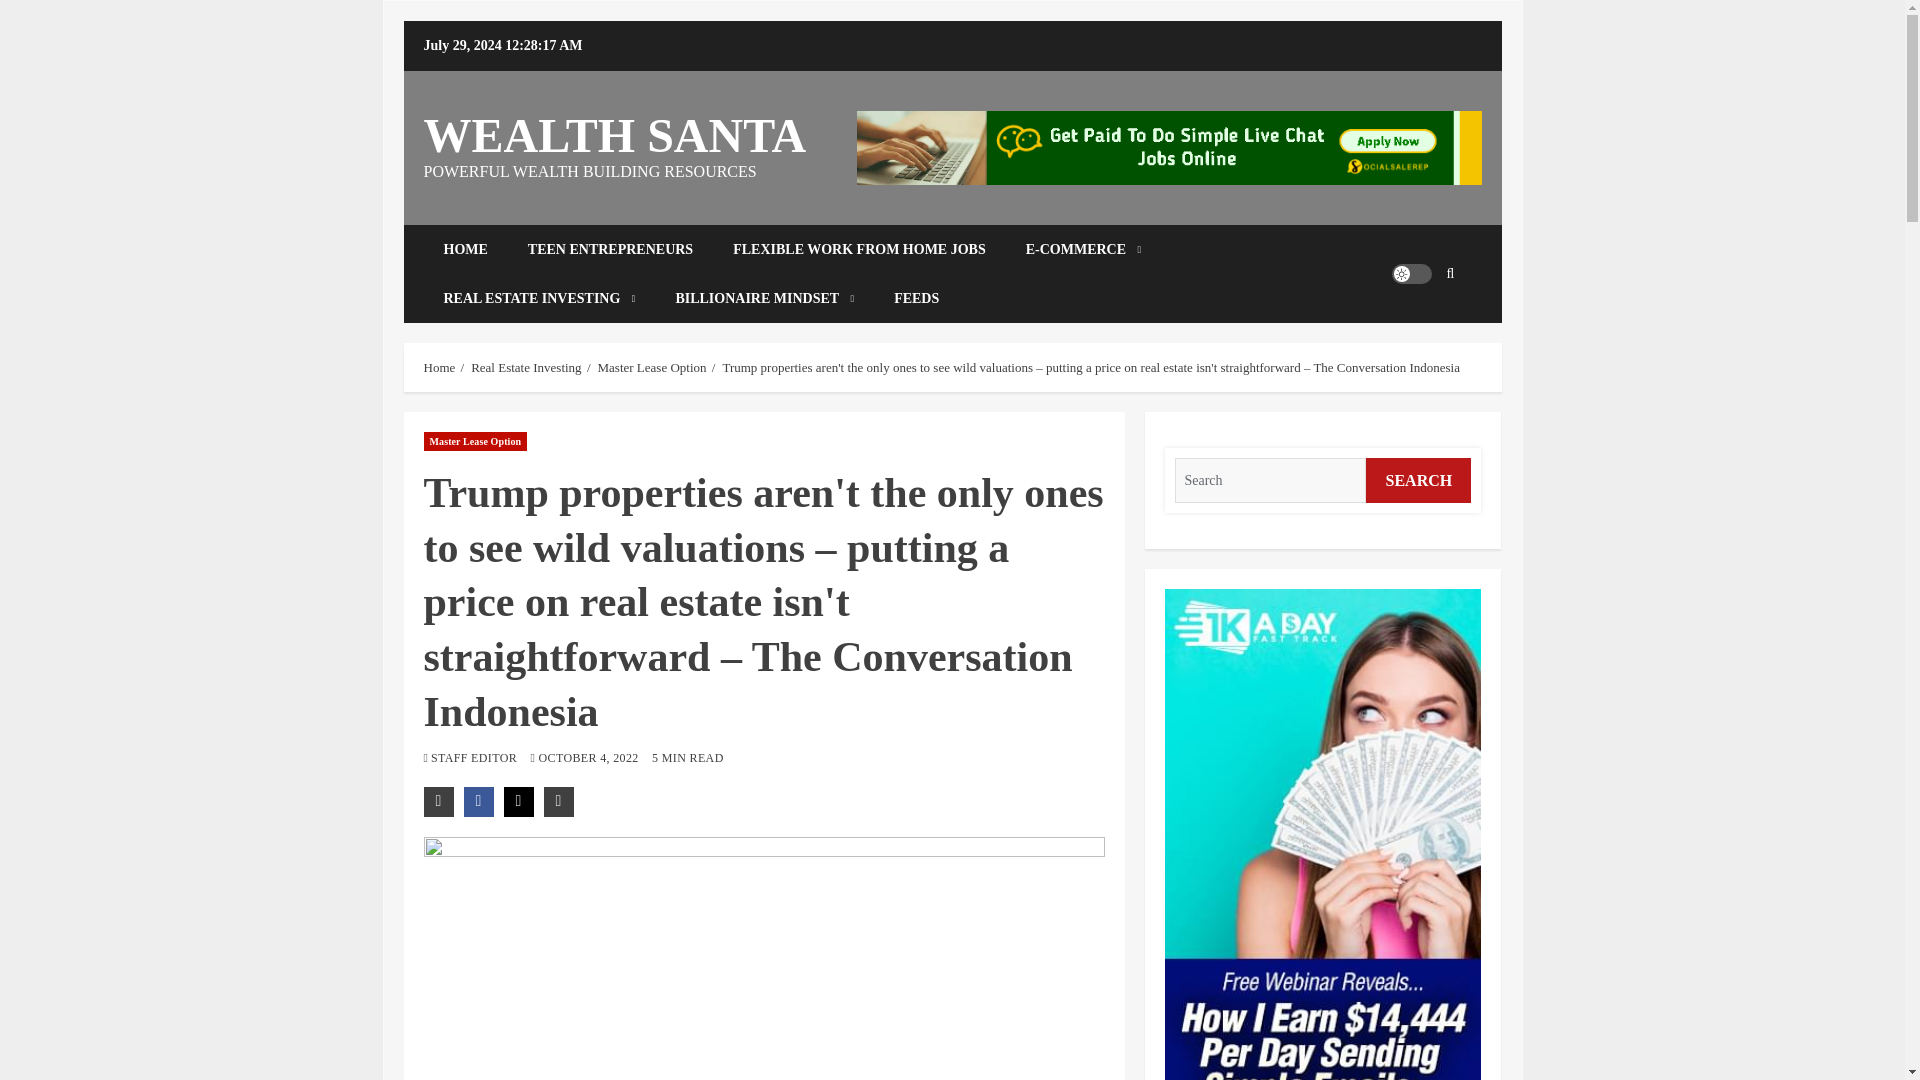  Describe the element at coordinates (610, 249) in the screenshot. I see `TEEN ENTREPRENEURS` at that location.